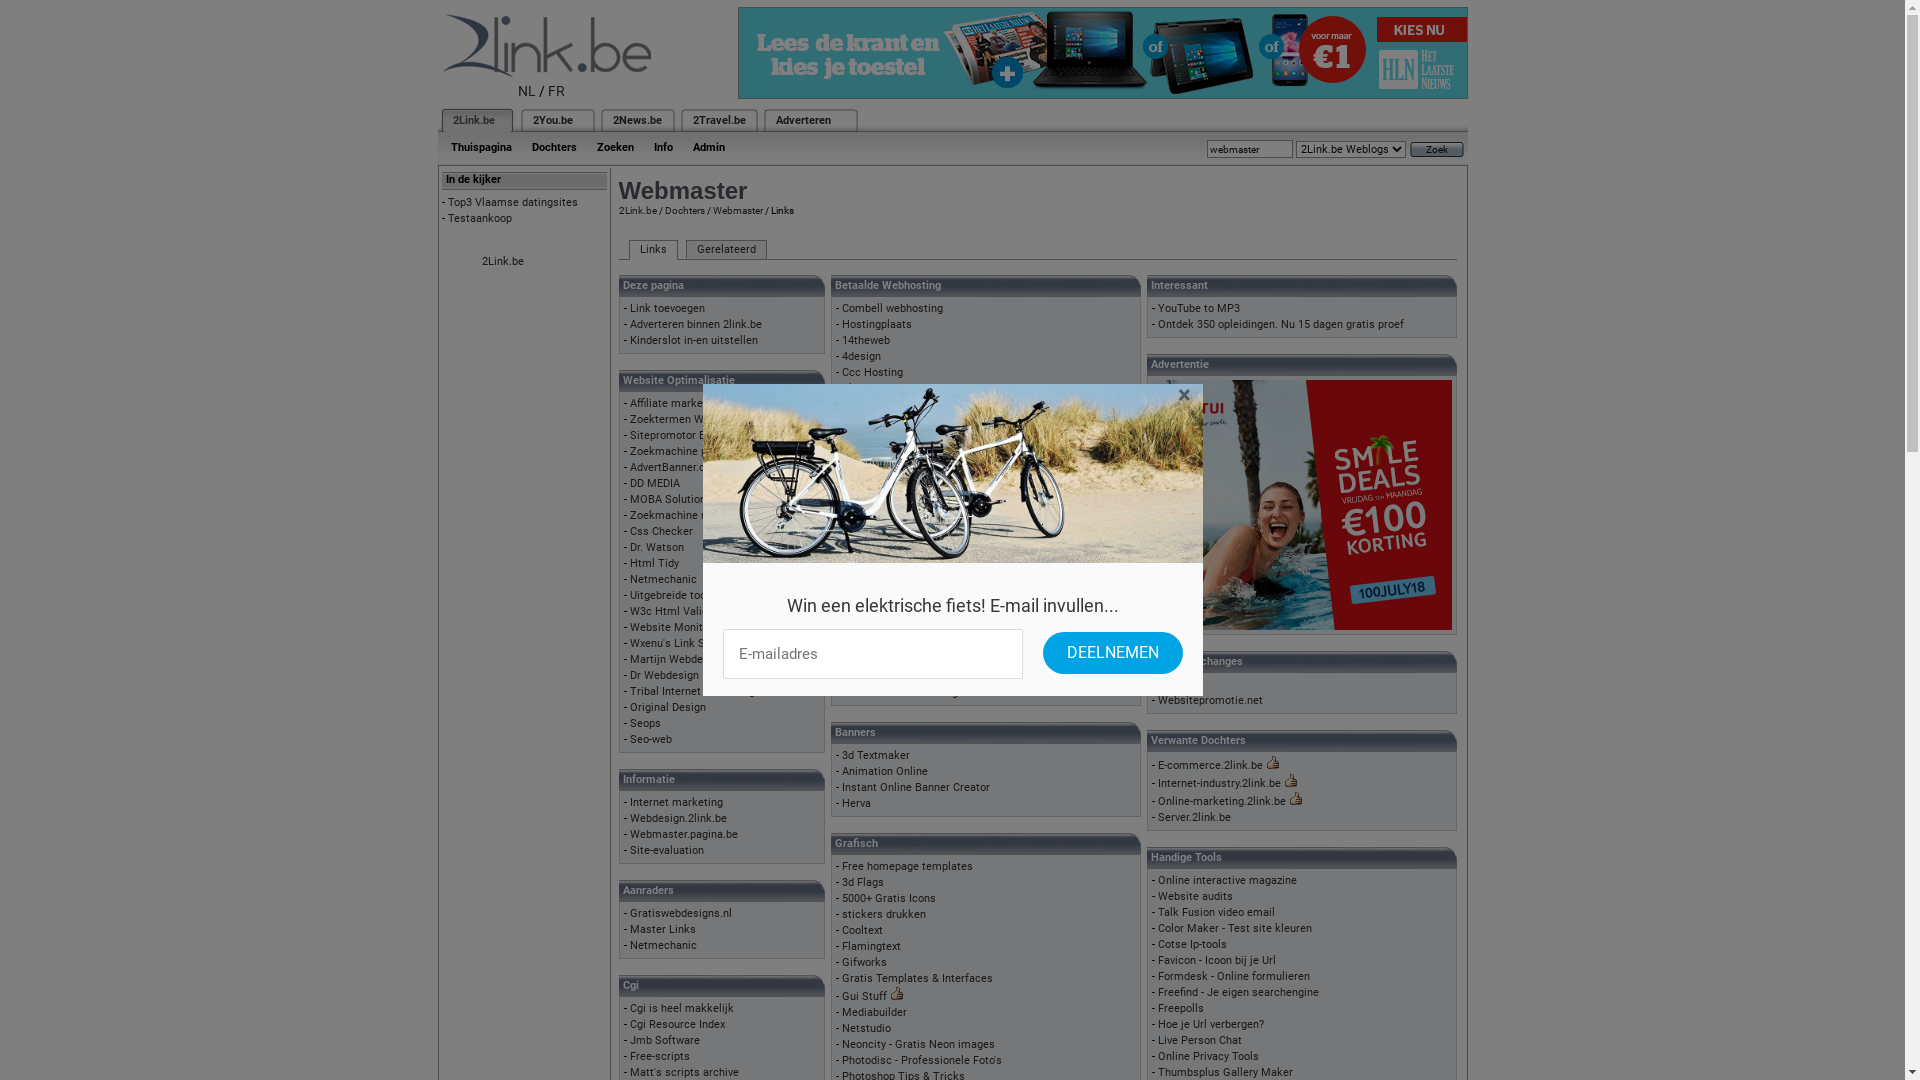  What do you see at coordinates (657, 548) in the screenshot?
I see `Dr. Watson` at bounding box center [657, 548].